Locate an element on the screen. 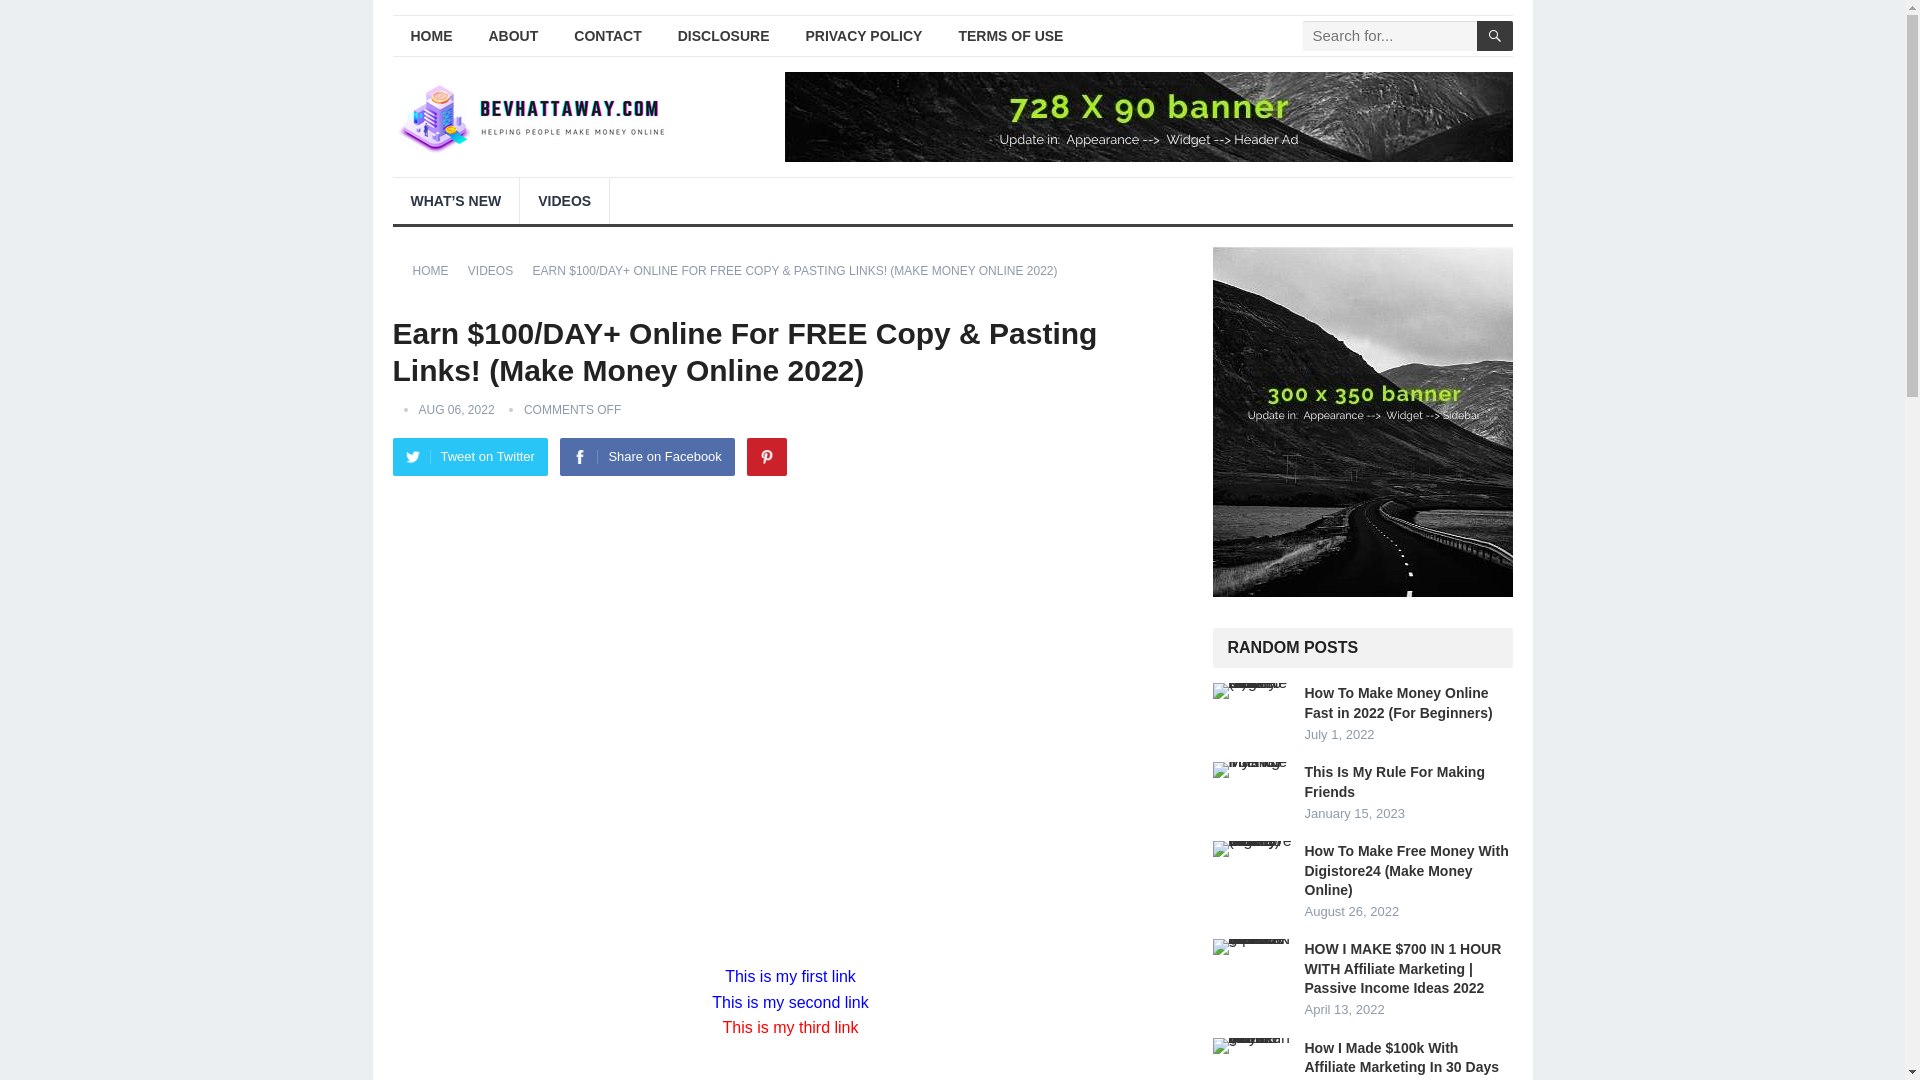  View all posts in Videos is located at coordinates (497, 270).